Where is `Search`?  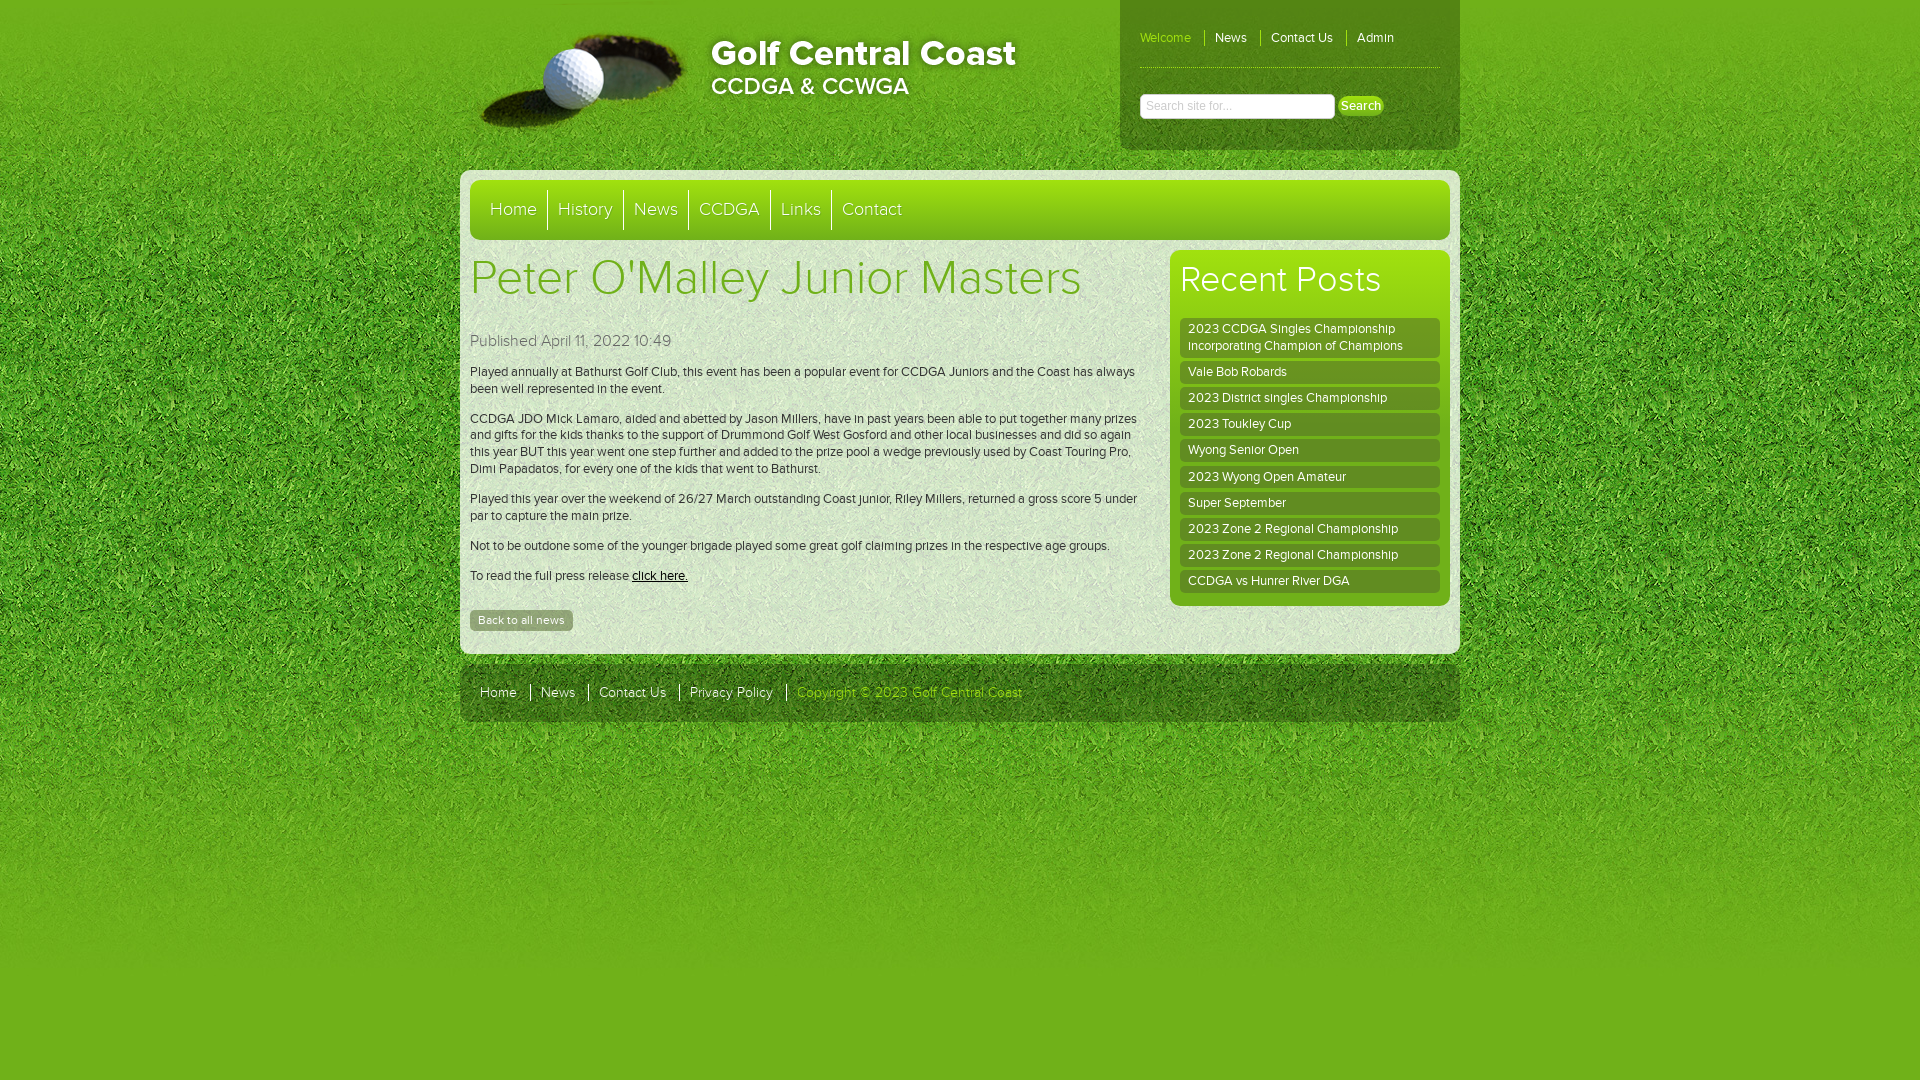
Search is located at coordinates (1361, 106).